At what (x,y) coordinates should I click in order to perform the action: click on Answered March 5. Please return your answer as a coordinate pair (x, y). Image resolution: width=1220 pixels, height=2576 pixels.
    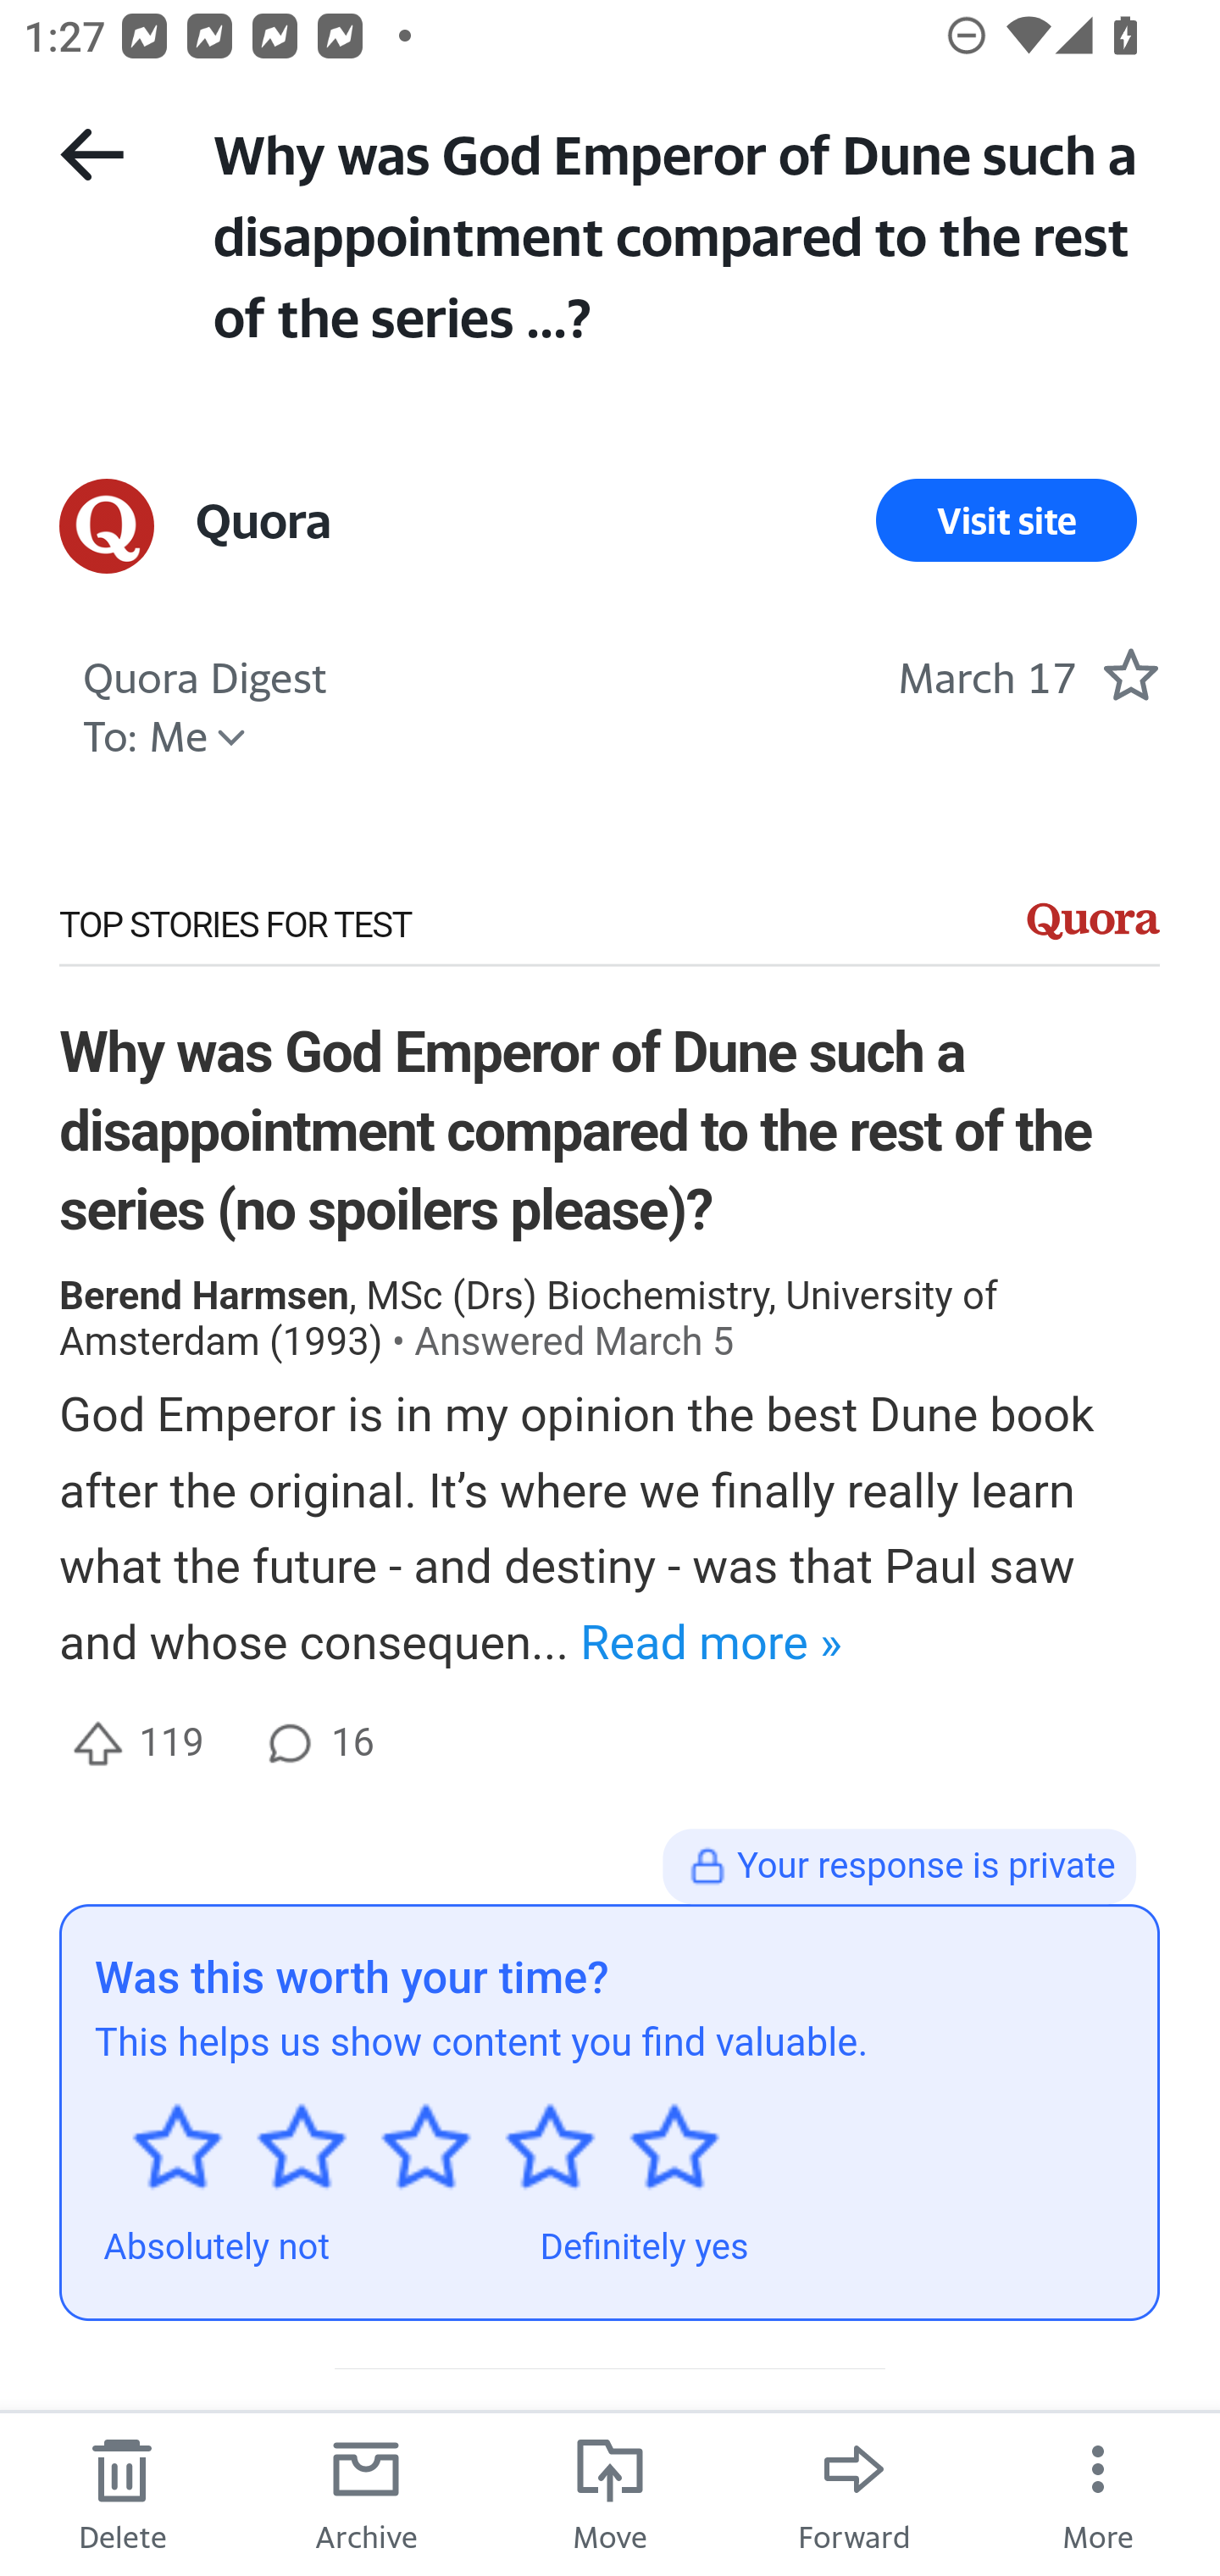
    Looking at the image, I should click on (574, 1342).